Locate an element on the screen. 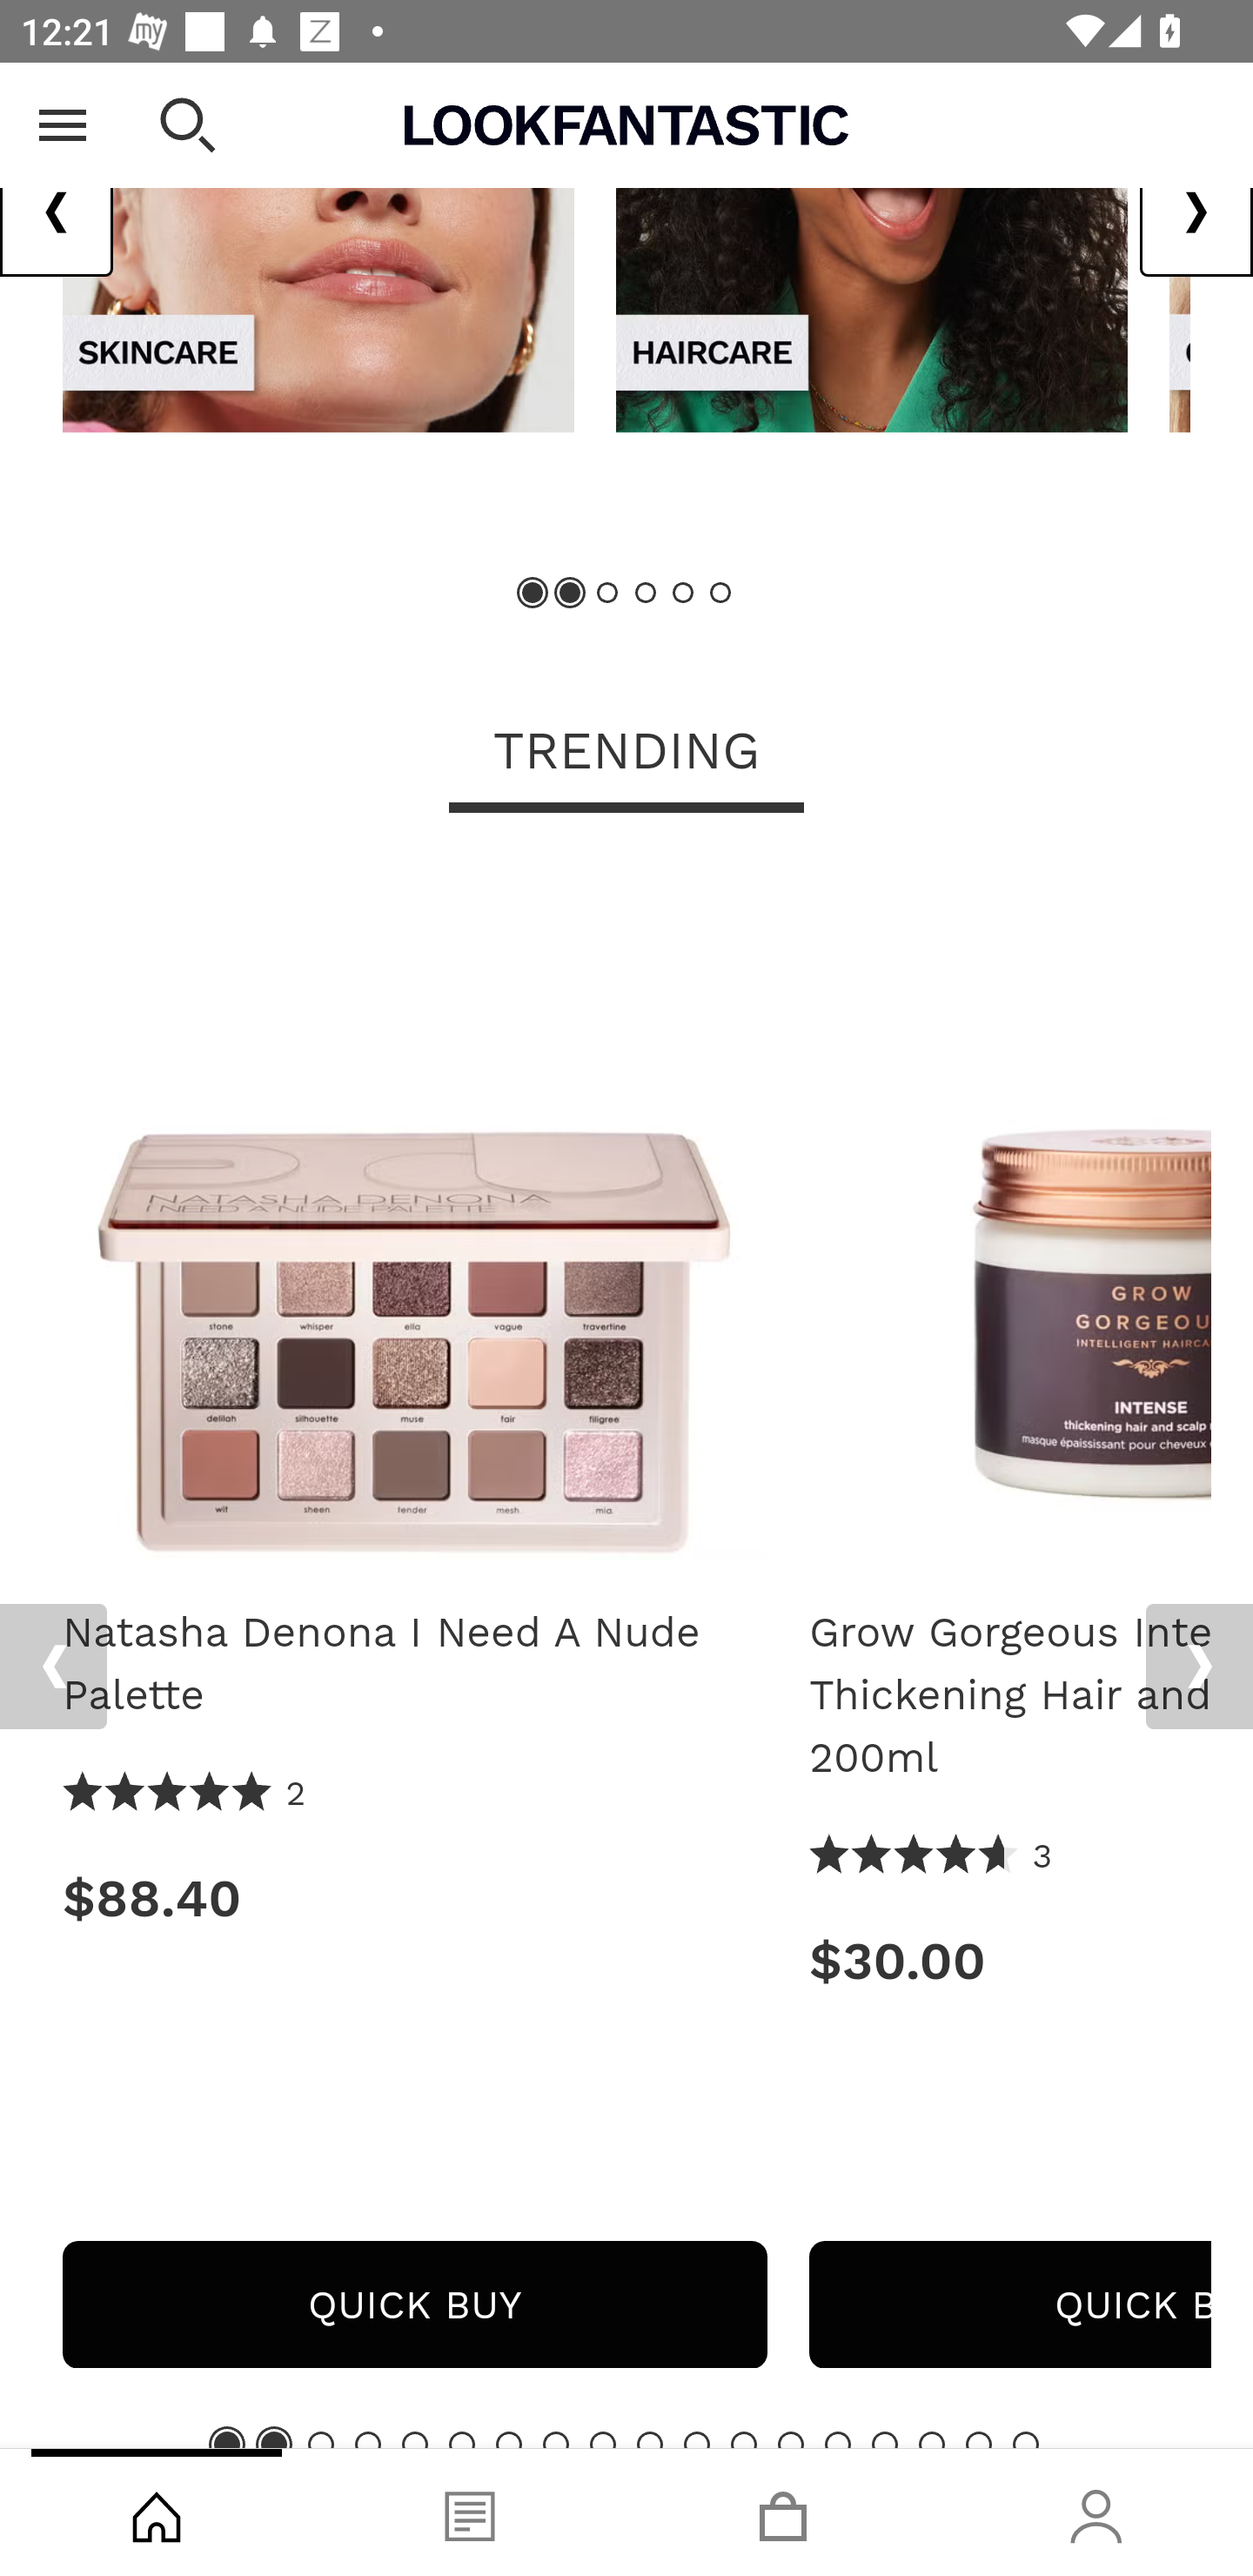 Image resolution: width=1253 pixels, height=2576 pixels. Slide 5 is located at coordinates (682, 594).